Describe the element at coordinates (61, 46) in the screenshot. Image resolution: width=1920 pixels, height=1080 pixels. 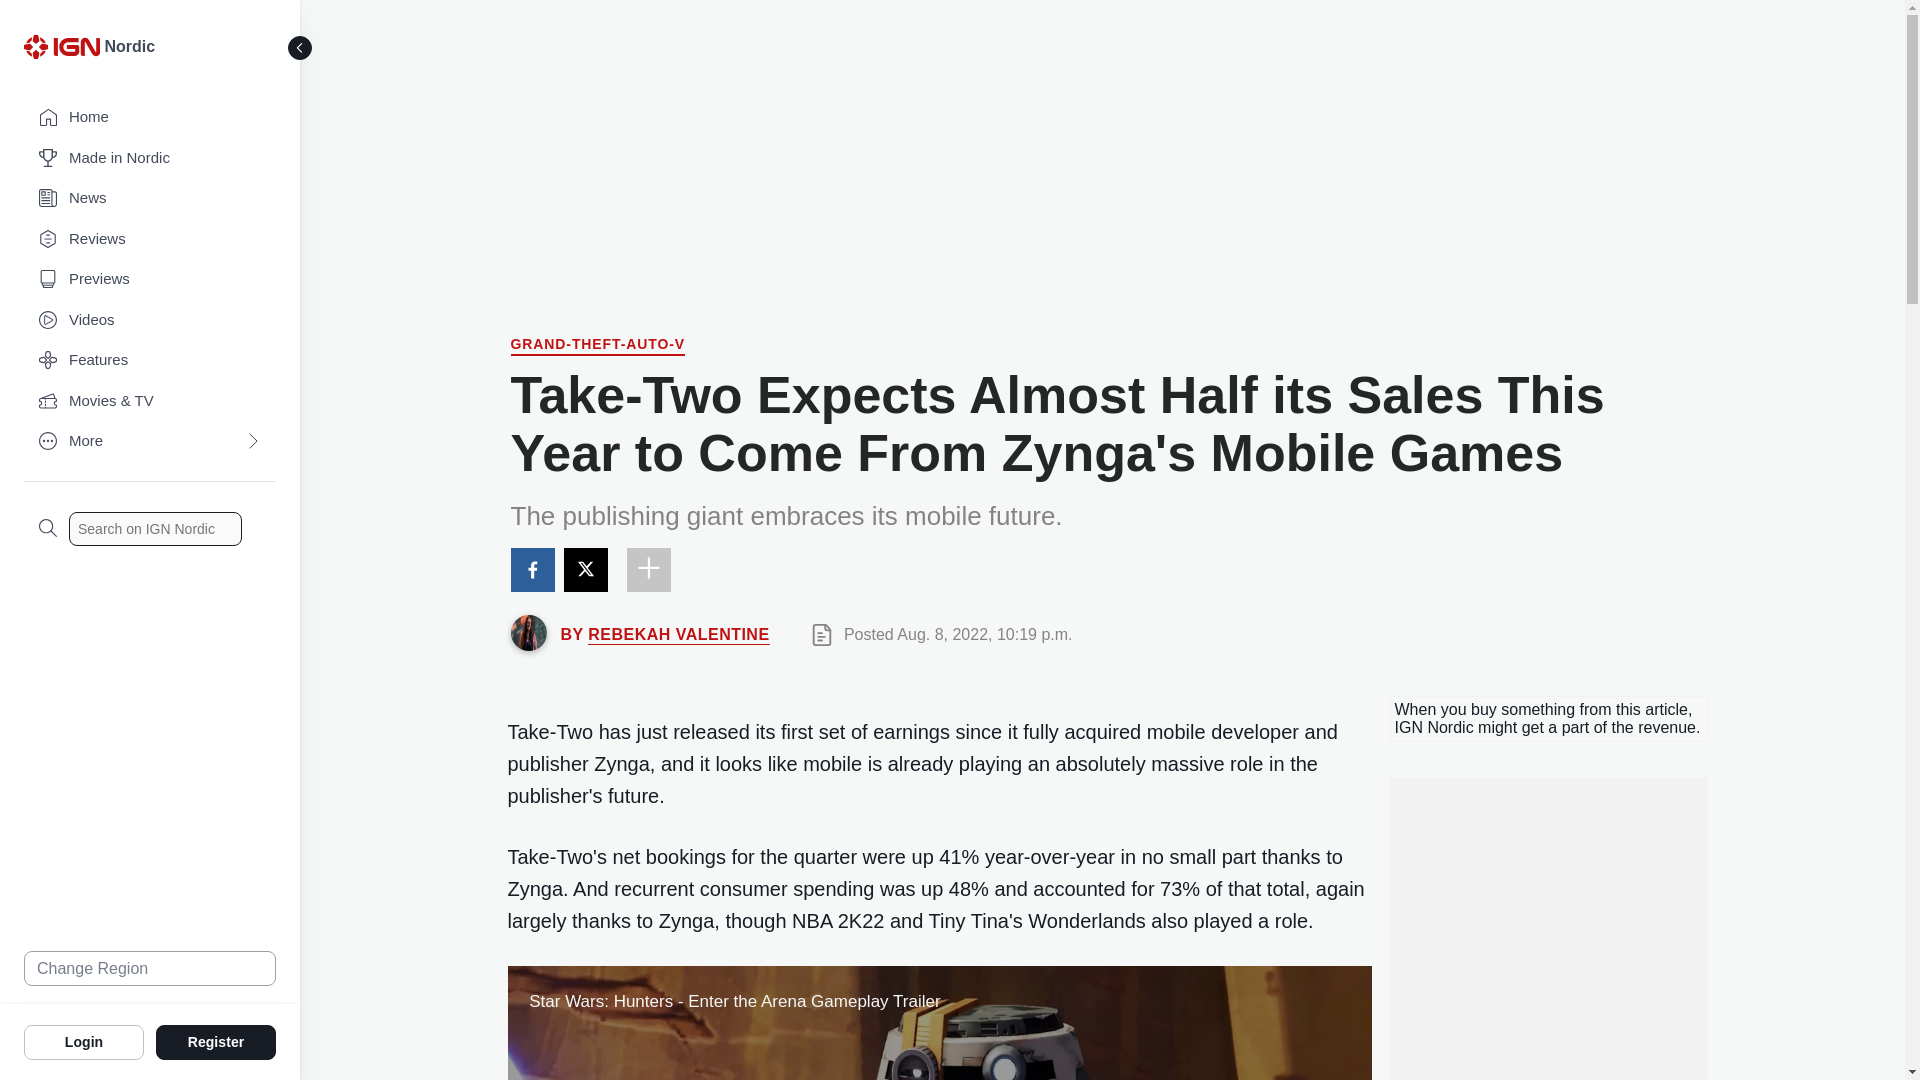
I see `IGN Logo` at that location.